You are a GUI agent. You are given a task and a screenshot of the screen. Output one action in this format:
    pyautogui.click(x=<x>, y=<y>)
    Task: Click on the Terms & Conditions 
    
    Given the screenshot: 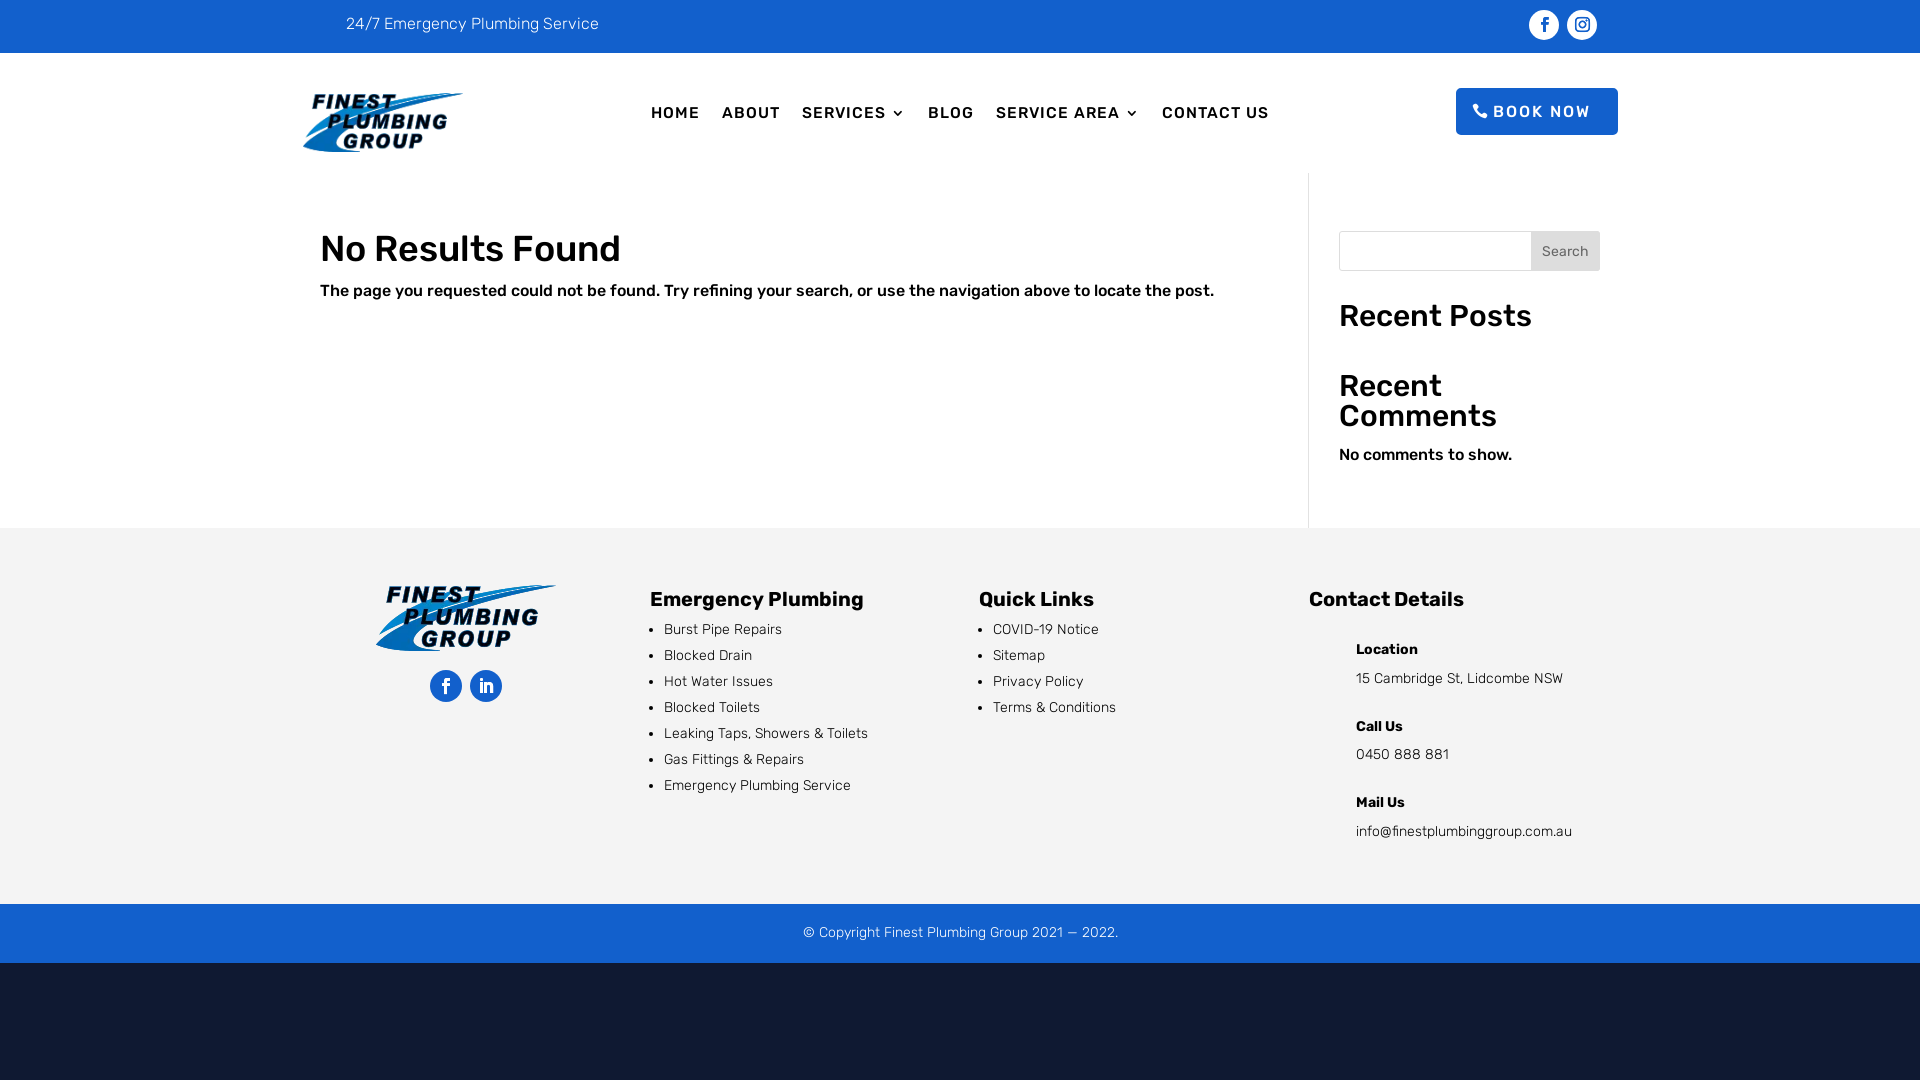 What is the action you would take?
    pyautogui.click(x=1056, y=708)
    